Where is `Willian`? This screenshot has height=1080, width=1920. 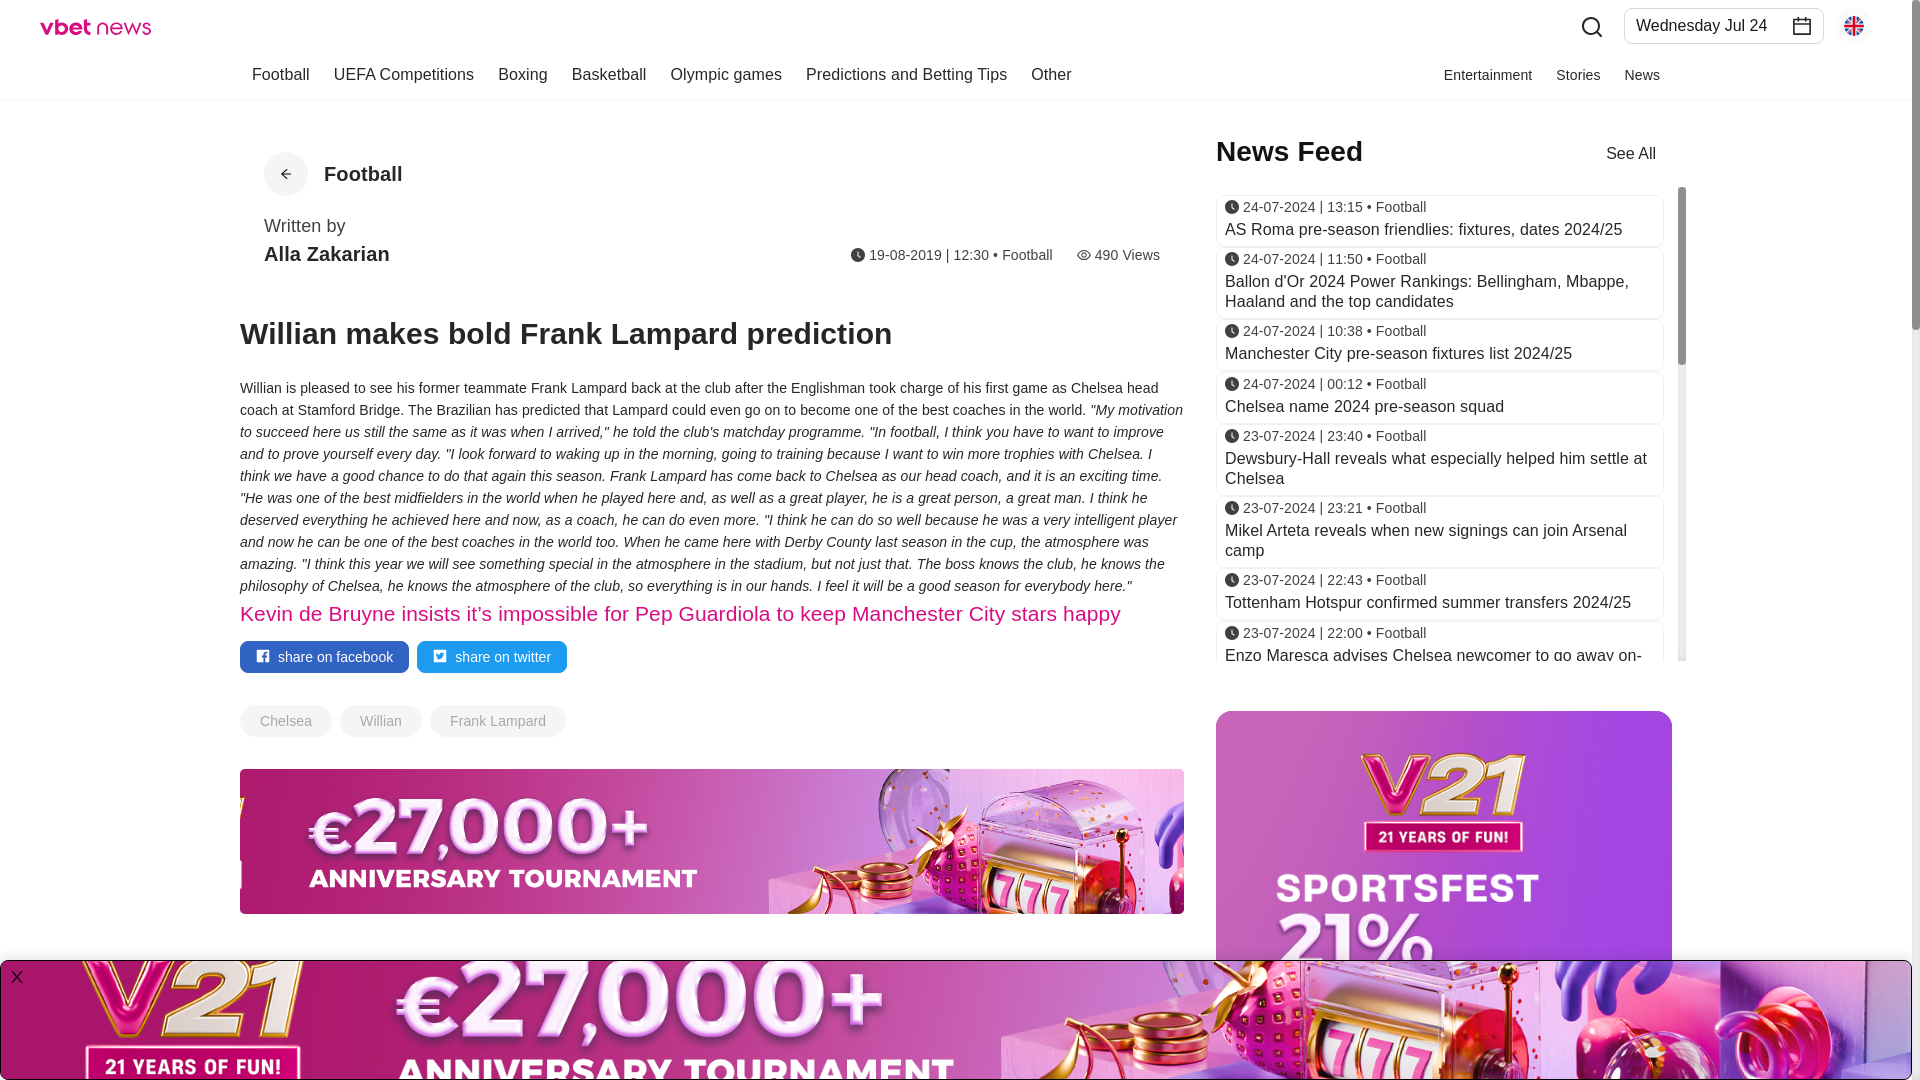
Willian is located at coordinates (380, 720).